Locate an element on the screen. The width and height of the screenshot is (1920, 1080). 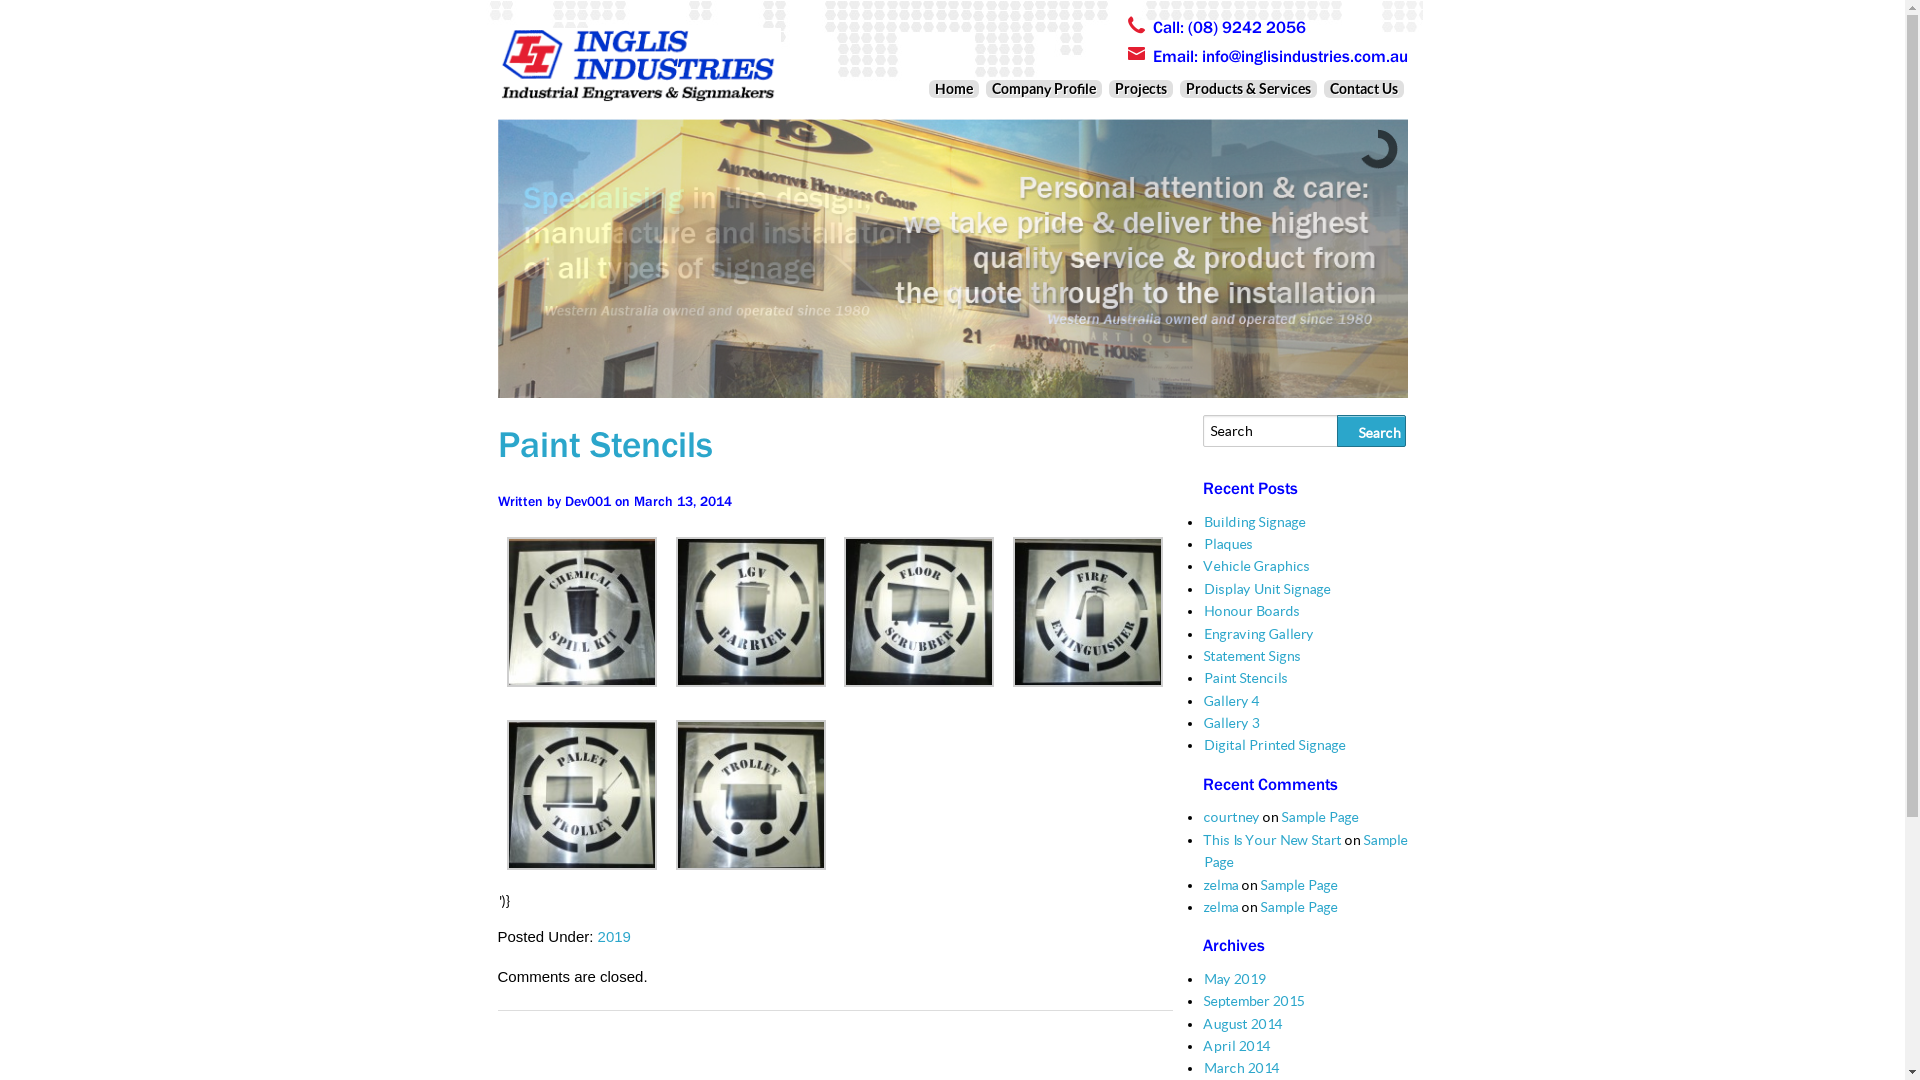
Vehicle Graphics is located at coordinates (1255, 566).